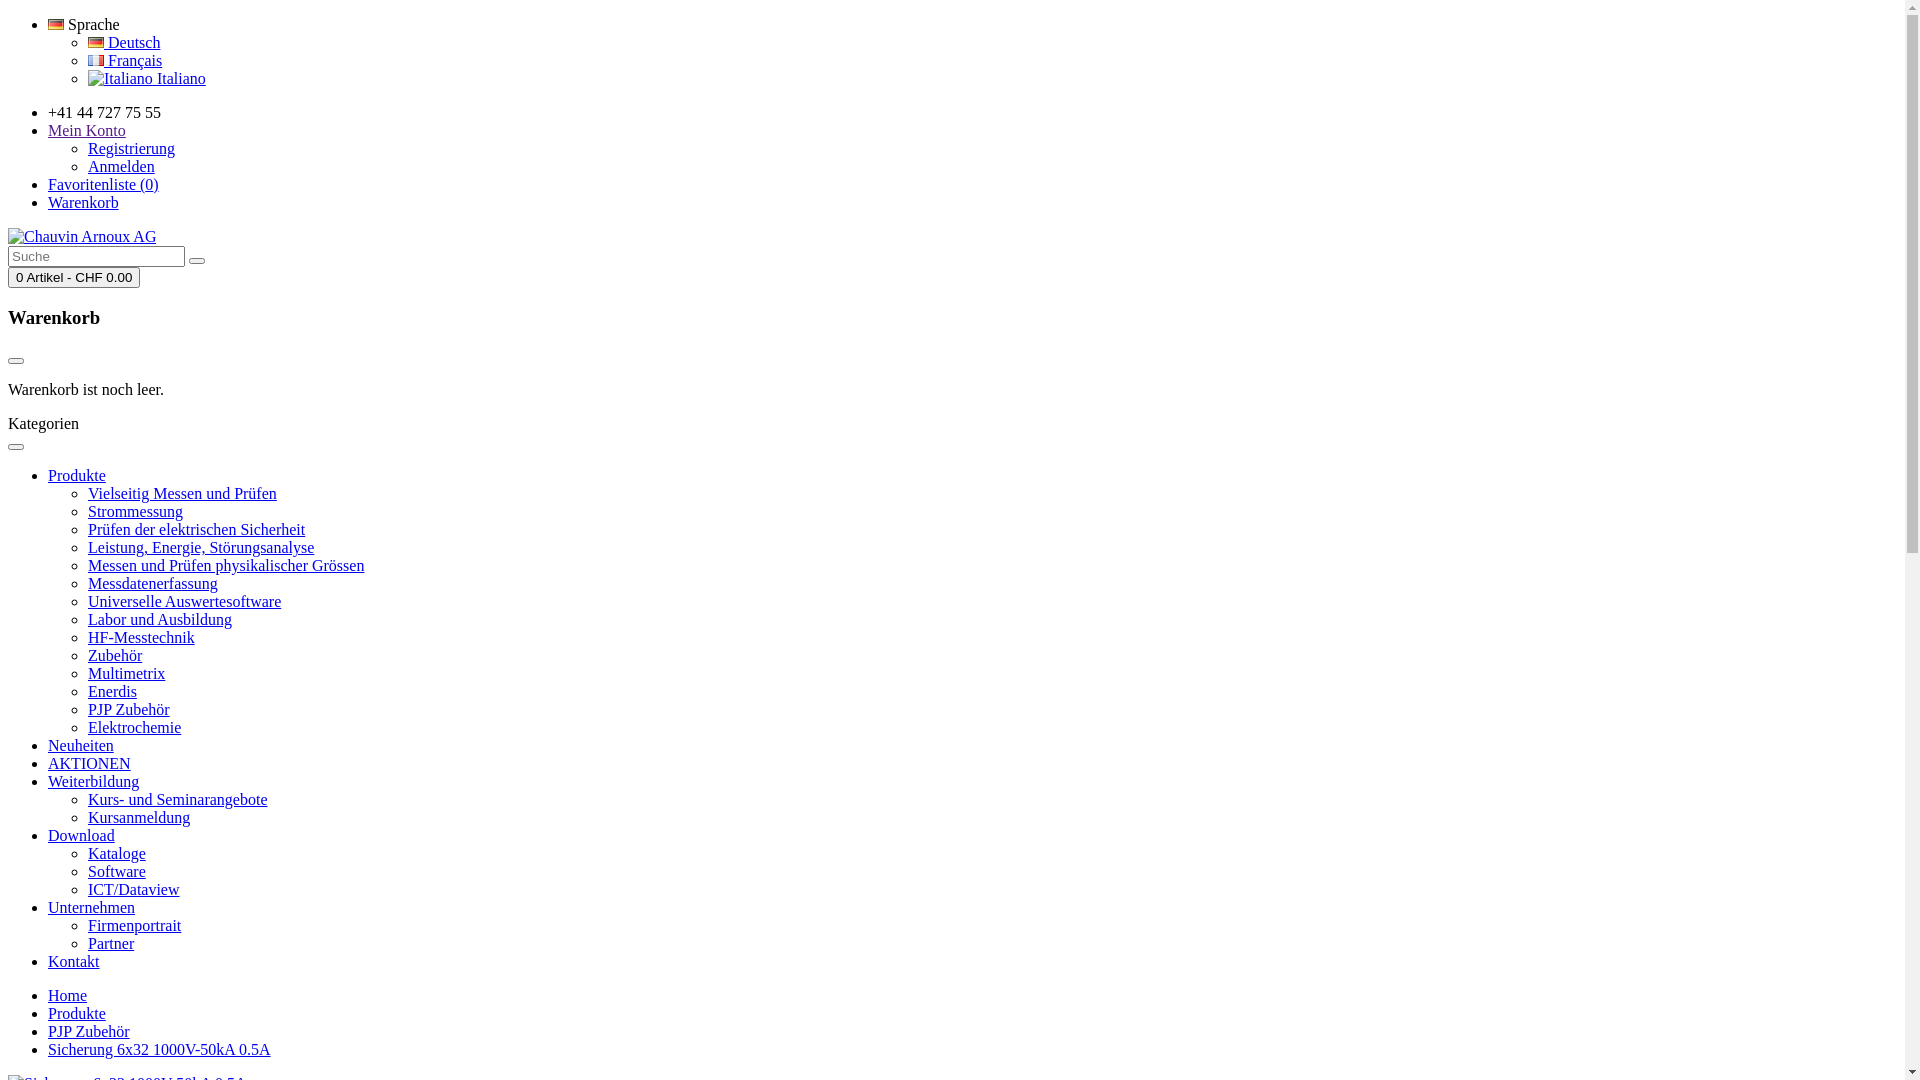 Image resolution: width=1920 pixels, height=1080 pixels. What do you see at coordinates (92, 908) in the screenshot?
I see `Unternehmen` at bounding box center [92, 908].